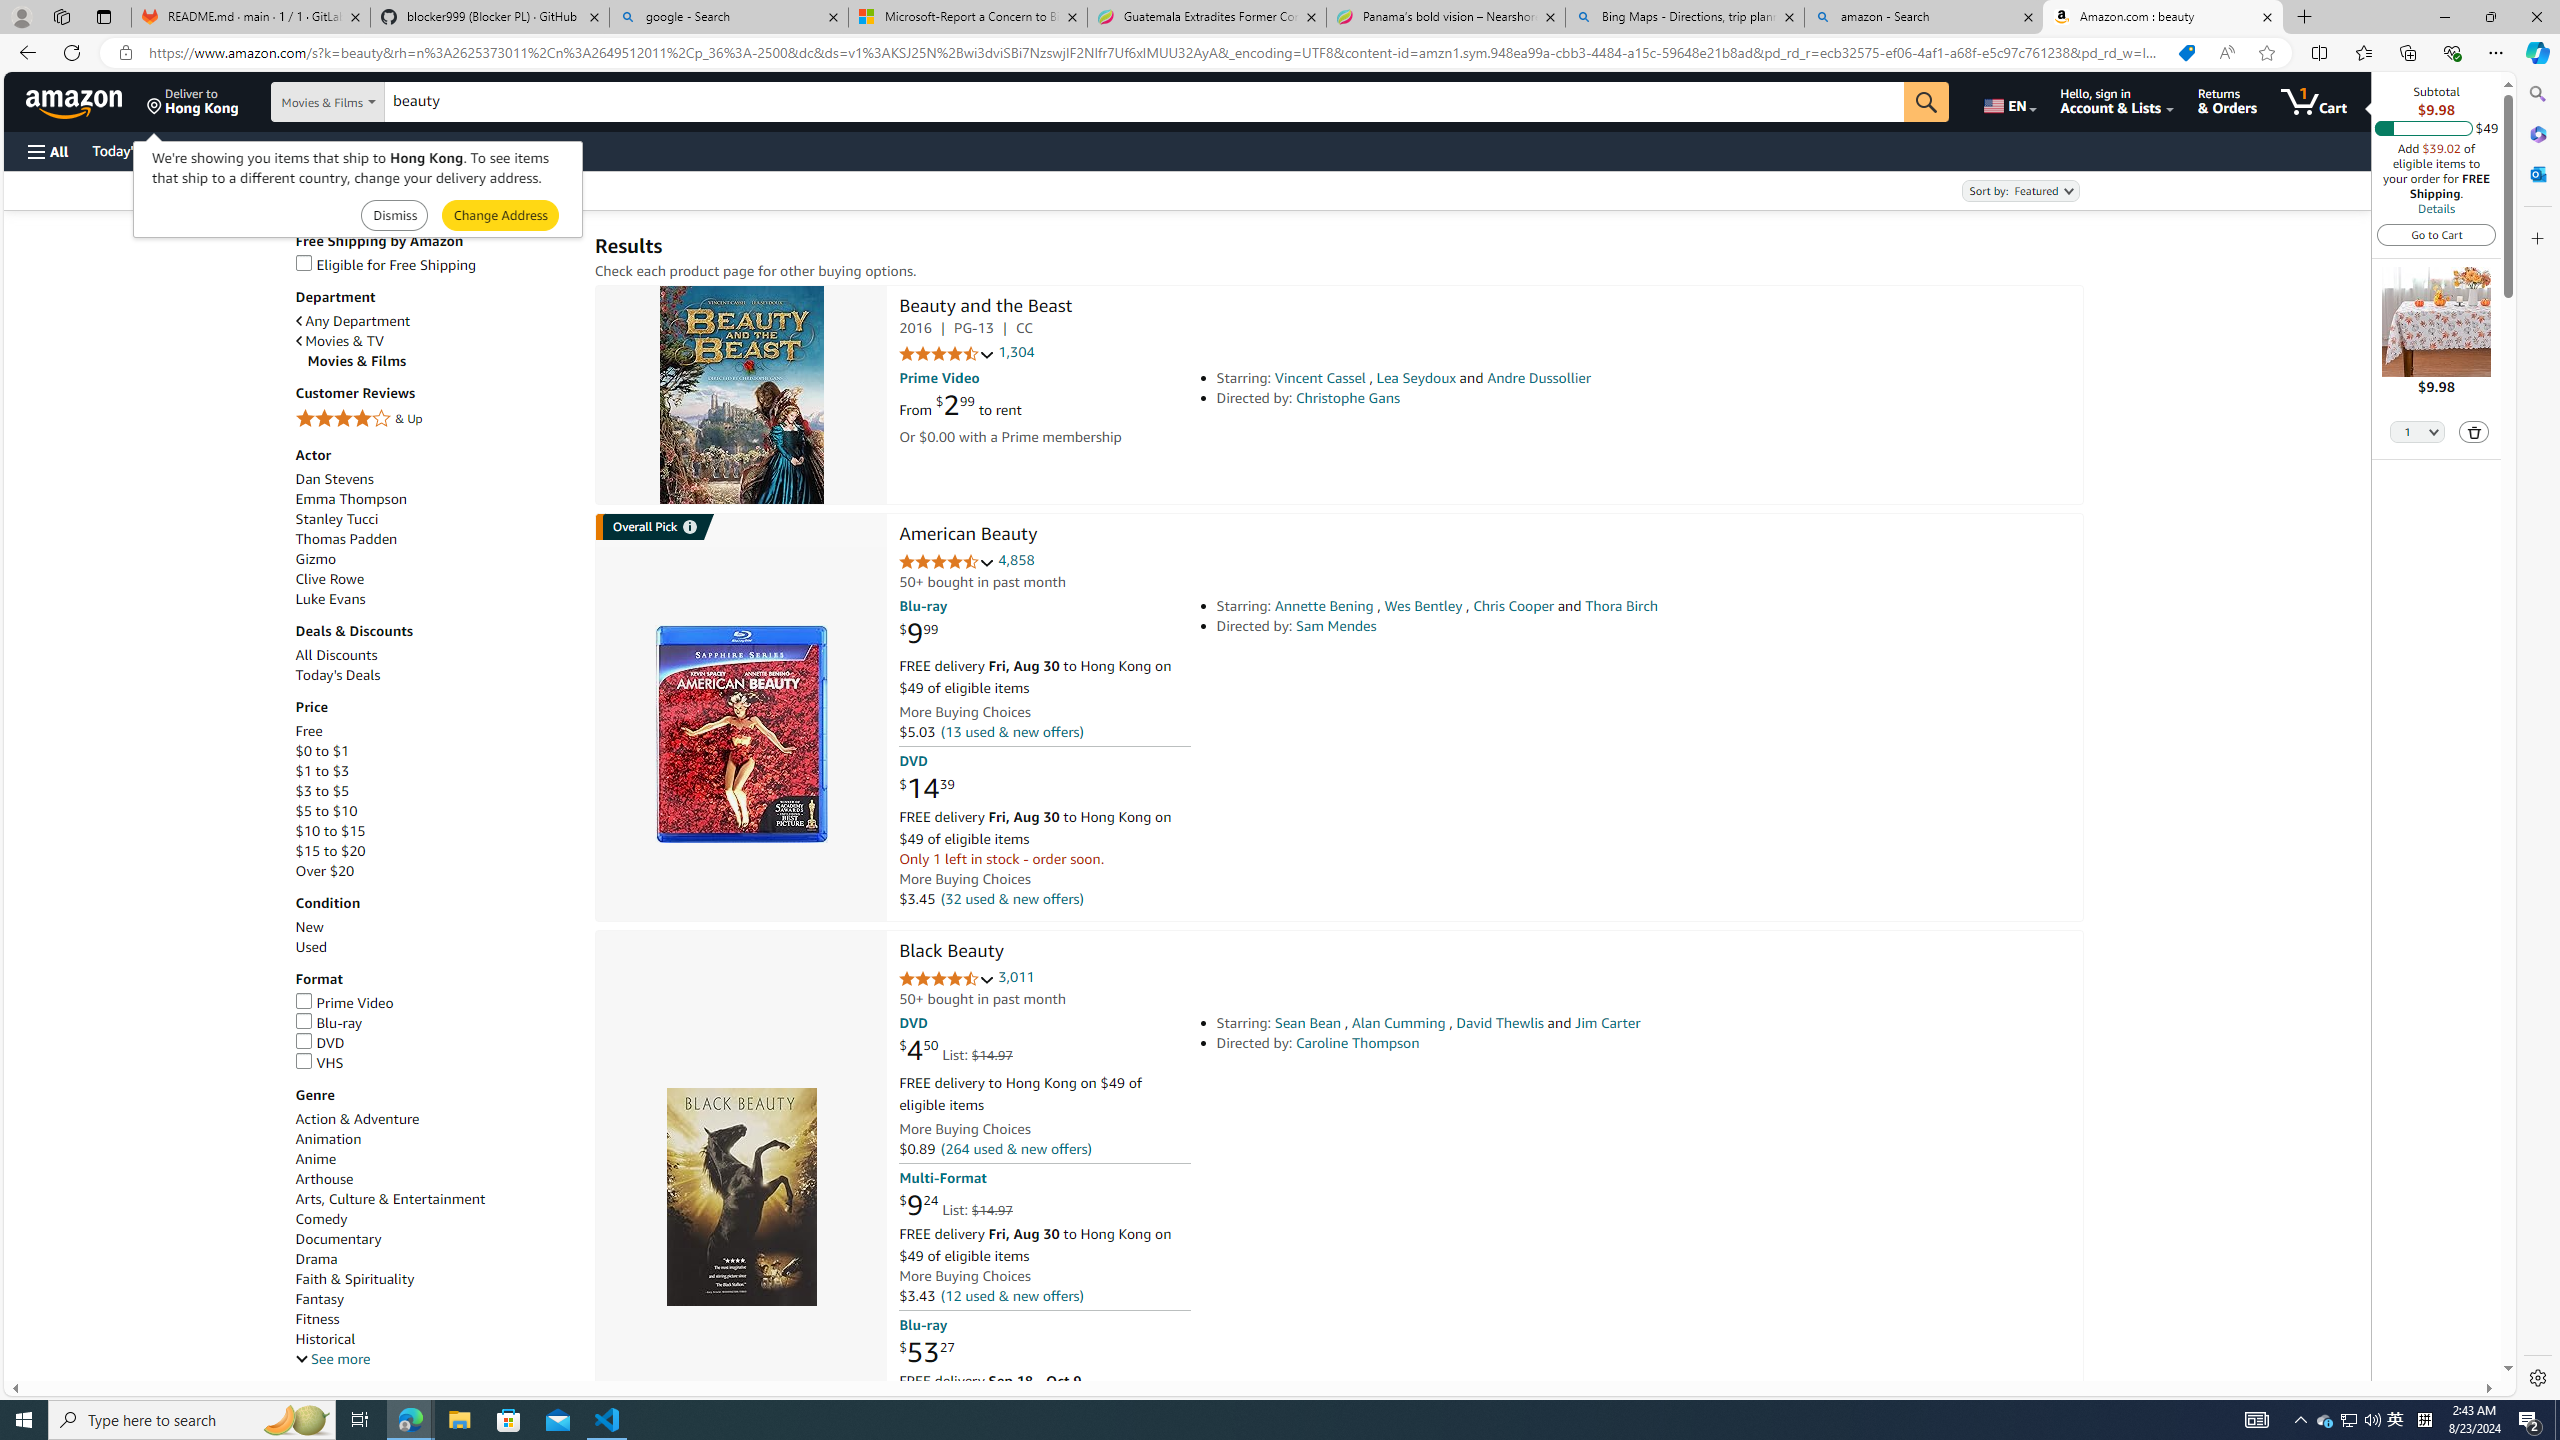 The image size is (2560, 1440). What do you see at coordinates (356, 1119) in the screenshot?
I see `Action & Adventure` at bounding box center [356, 1119].